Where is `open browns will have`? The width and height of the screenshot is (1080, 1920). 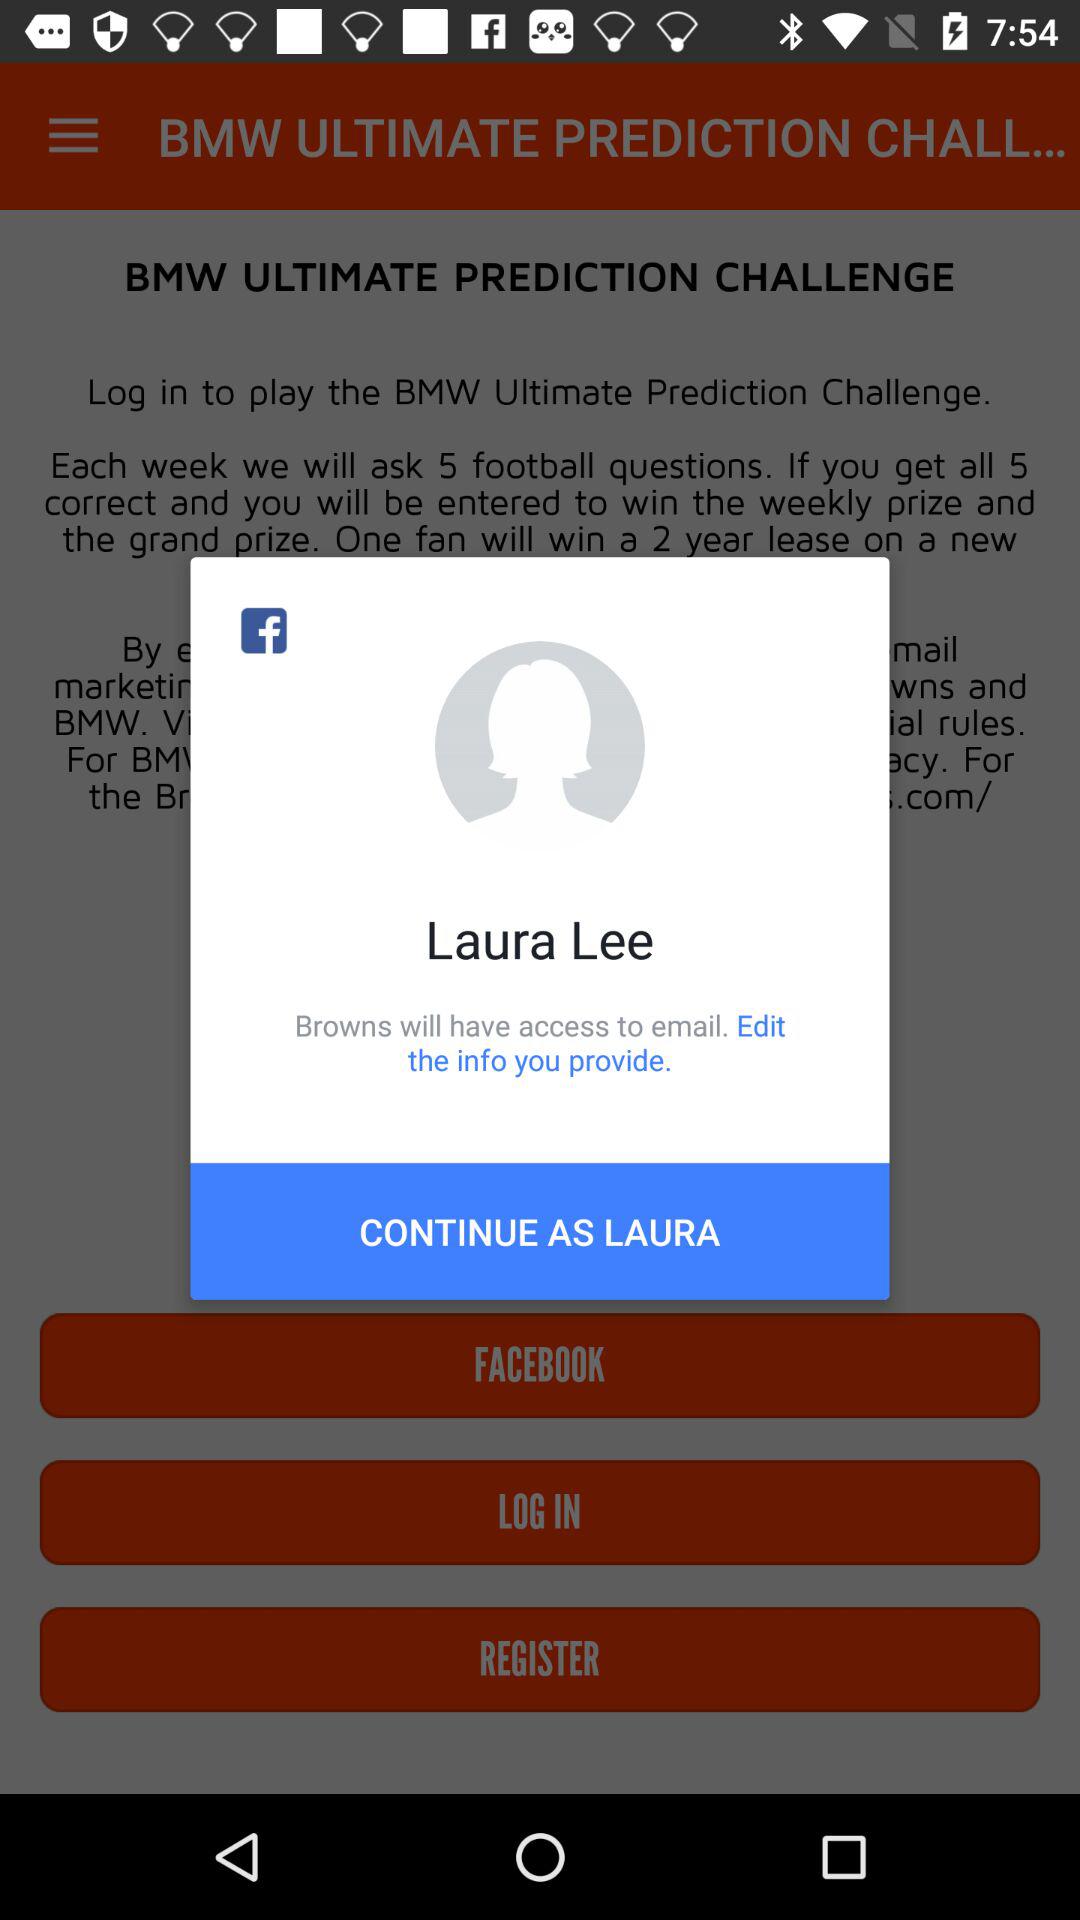 open browns will have is located at coordinates (540, 1042).